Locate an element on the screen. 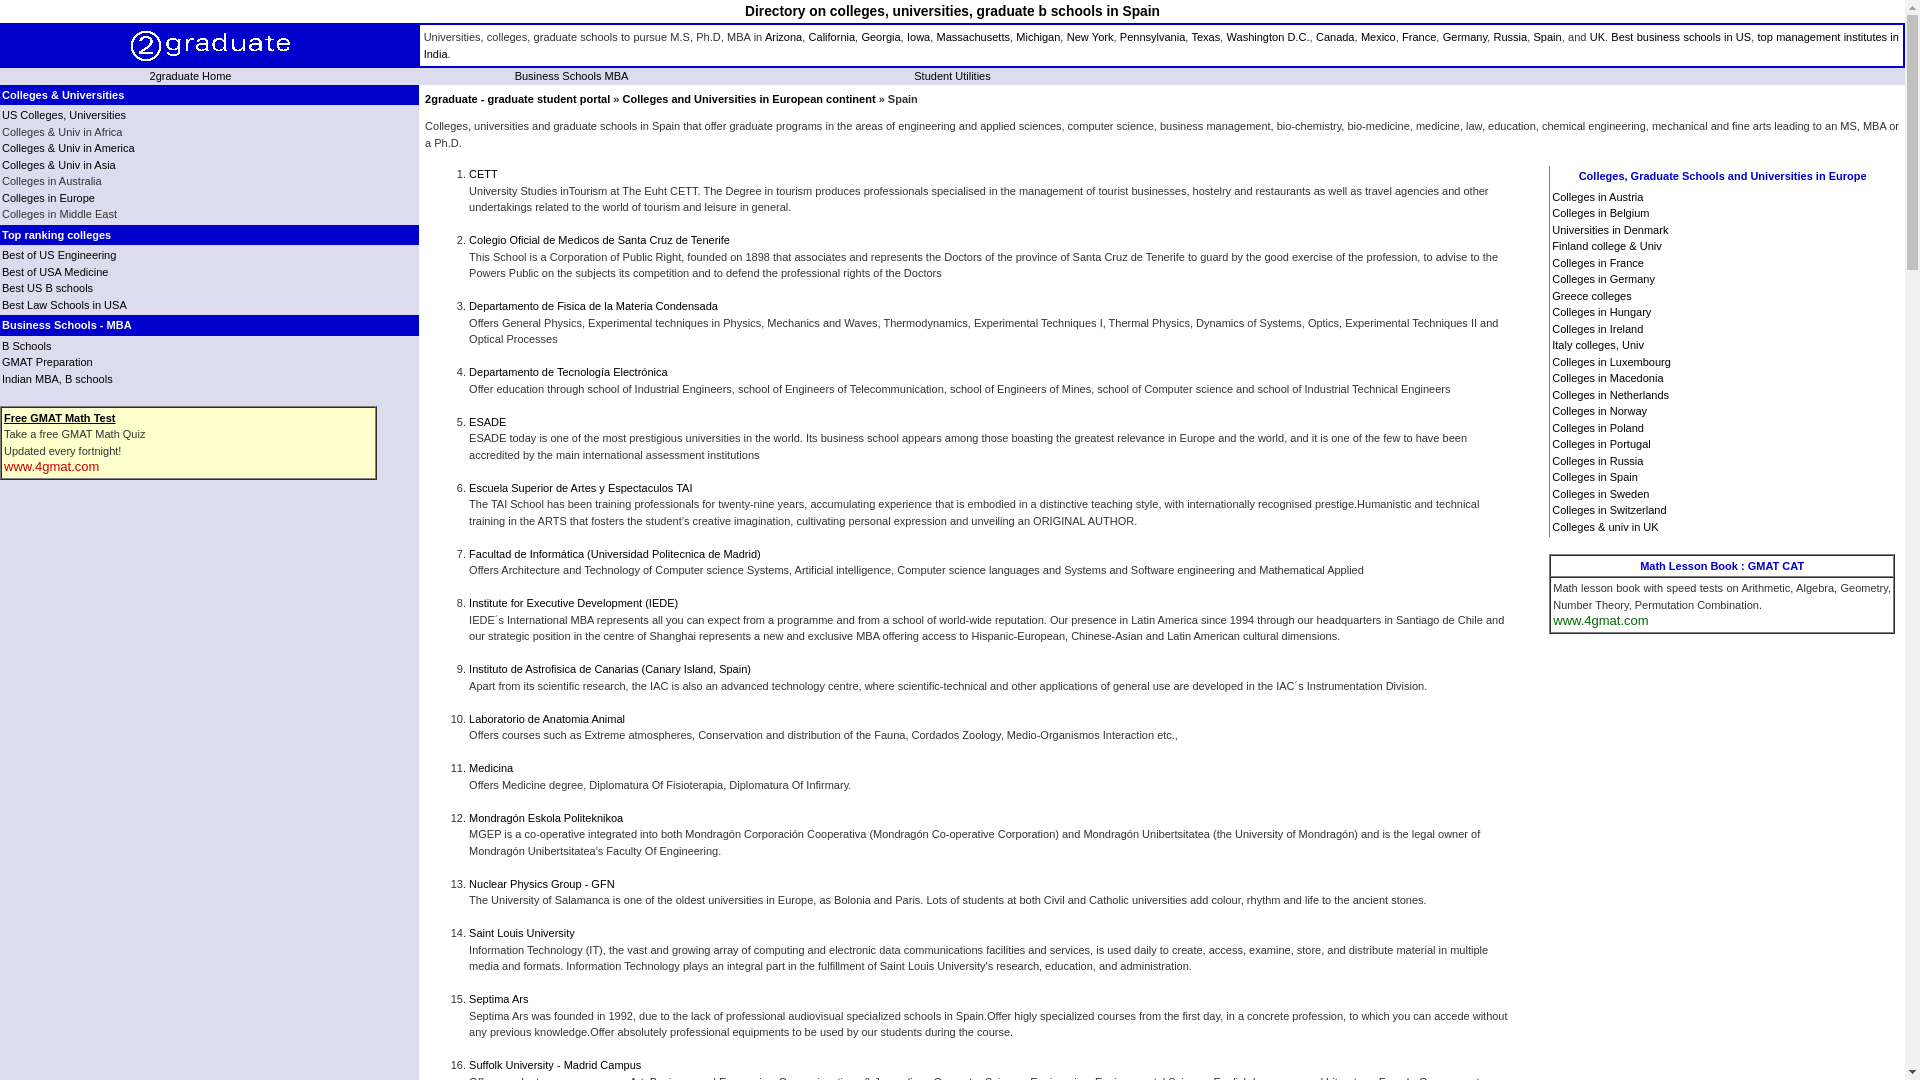 The width and height of the screenshot is (1920, 1080). Germany is located at coordinates (1465, 37).